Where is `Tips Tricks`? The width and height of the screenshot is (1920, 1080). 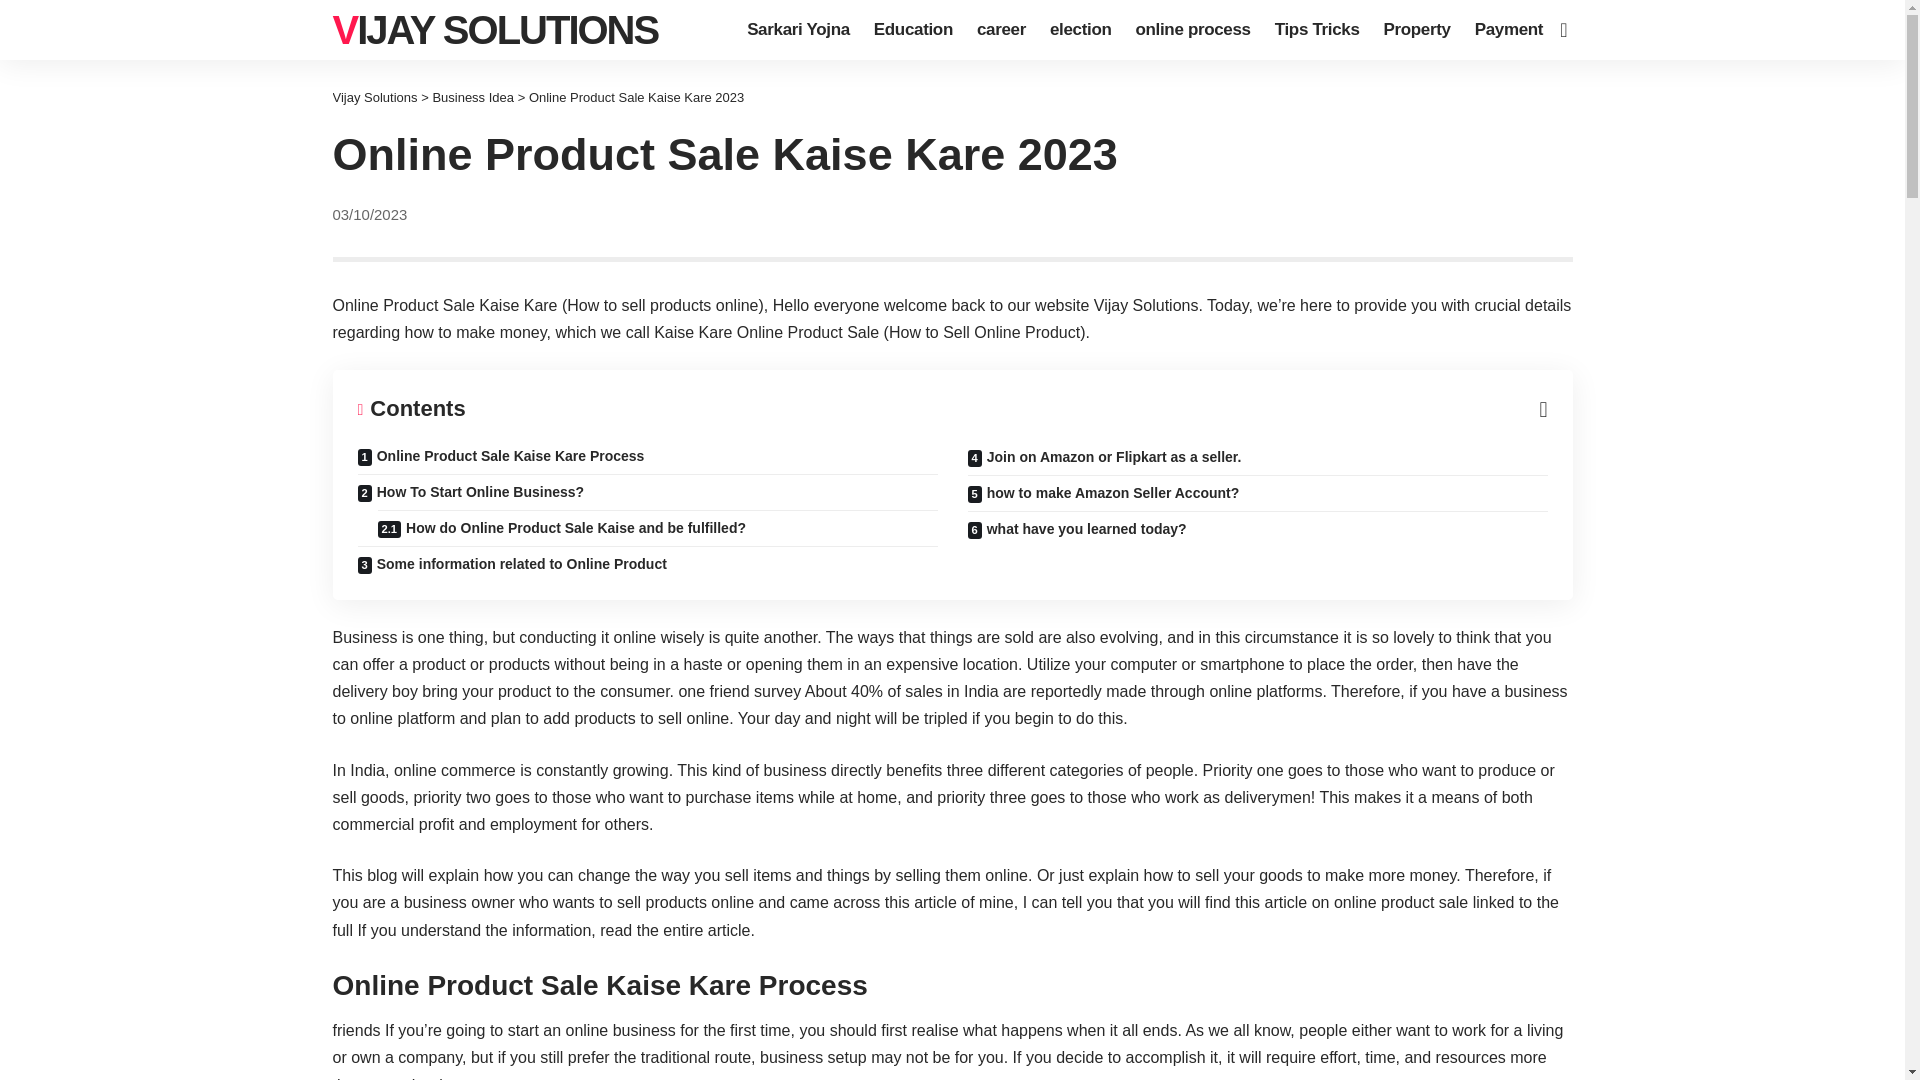 Tips Tricks is located at coordinates (1318, 30).